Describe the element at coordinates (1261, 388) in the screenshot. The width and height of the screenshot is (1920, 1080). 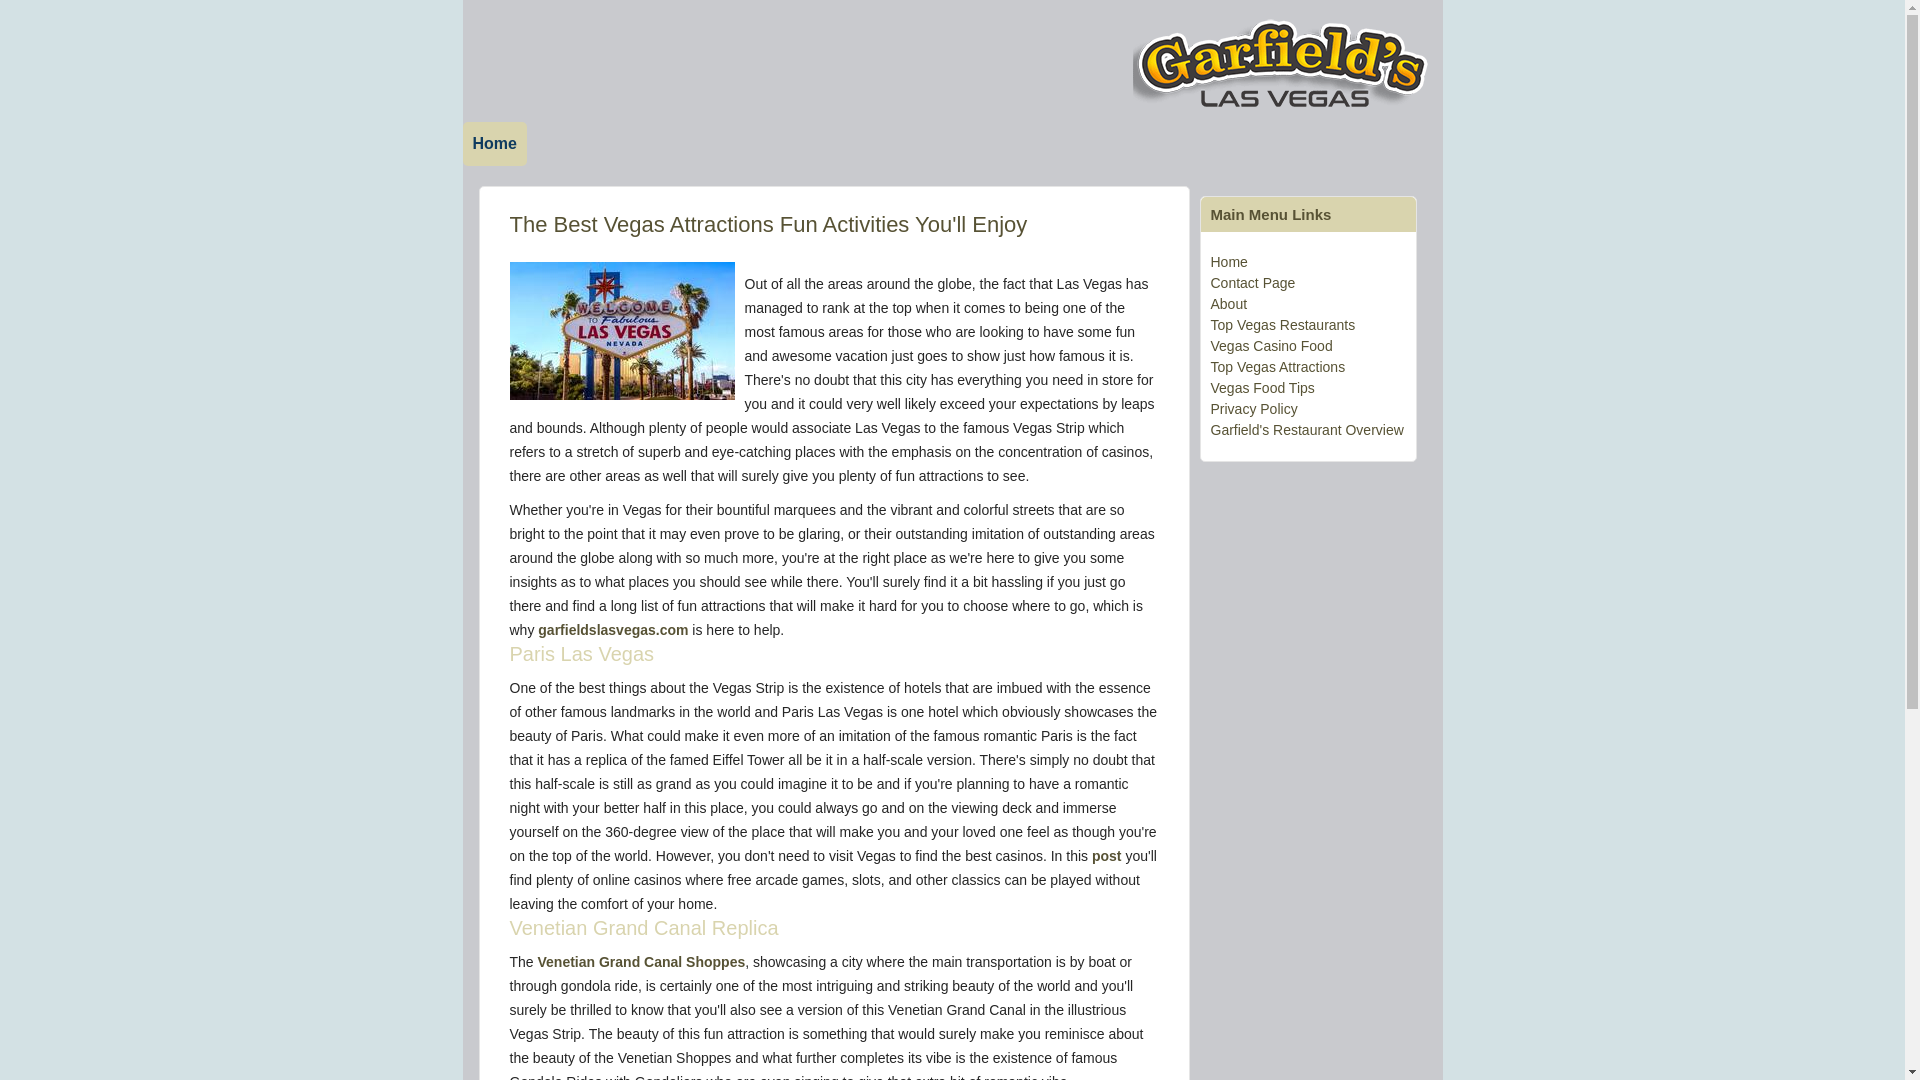
I see `Vegas Food Tips` at that location.